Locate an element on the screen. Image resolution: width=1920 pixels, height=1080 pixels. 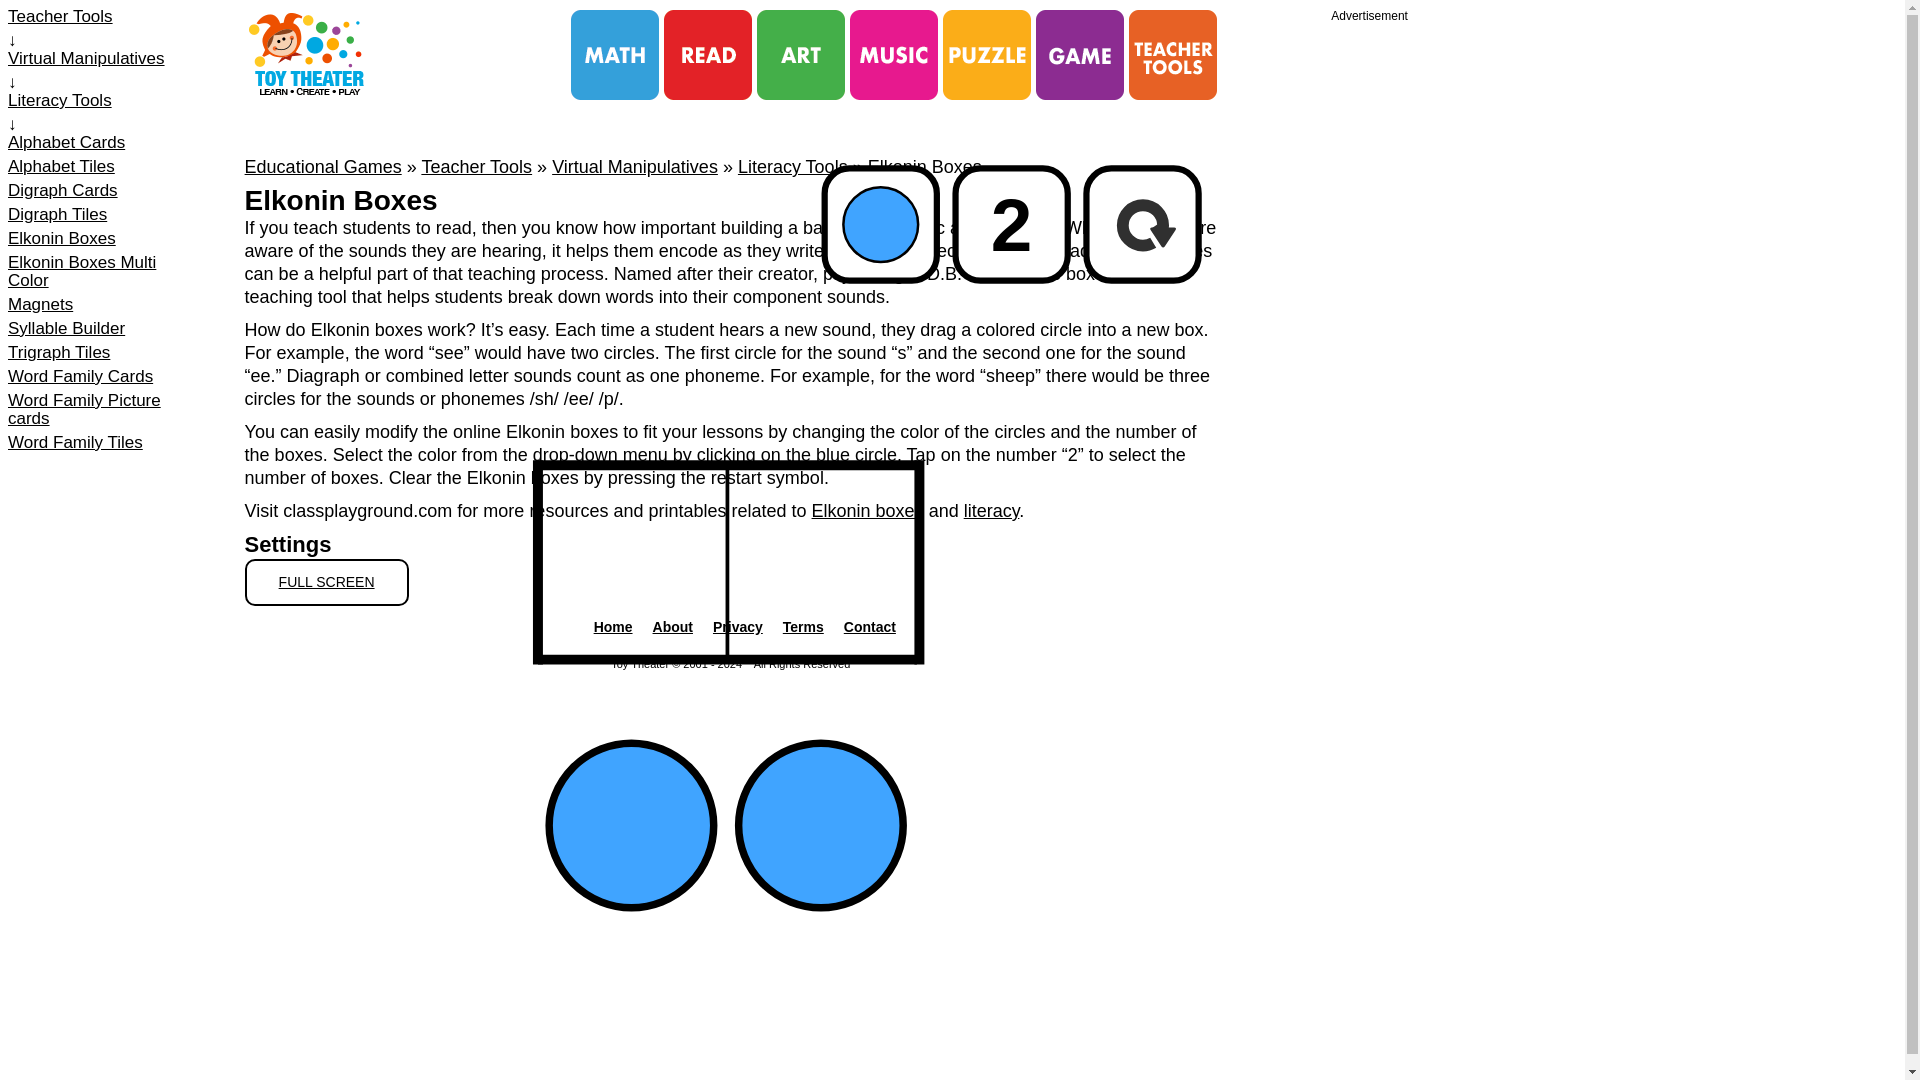
Digraph Tiles is located at coordinates (103, 214).